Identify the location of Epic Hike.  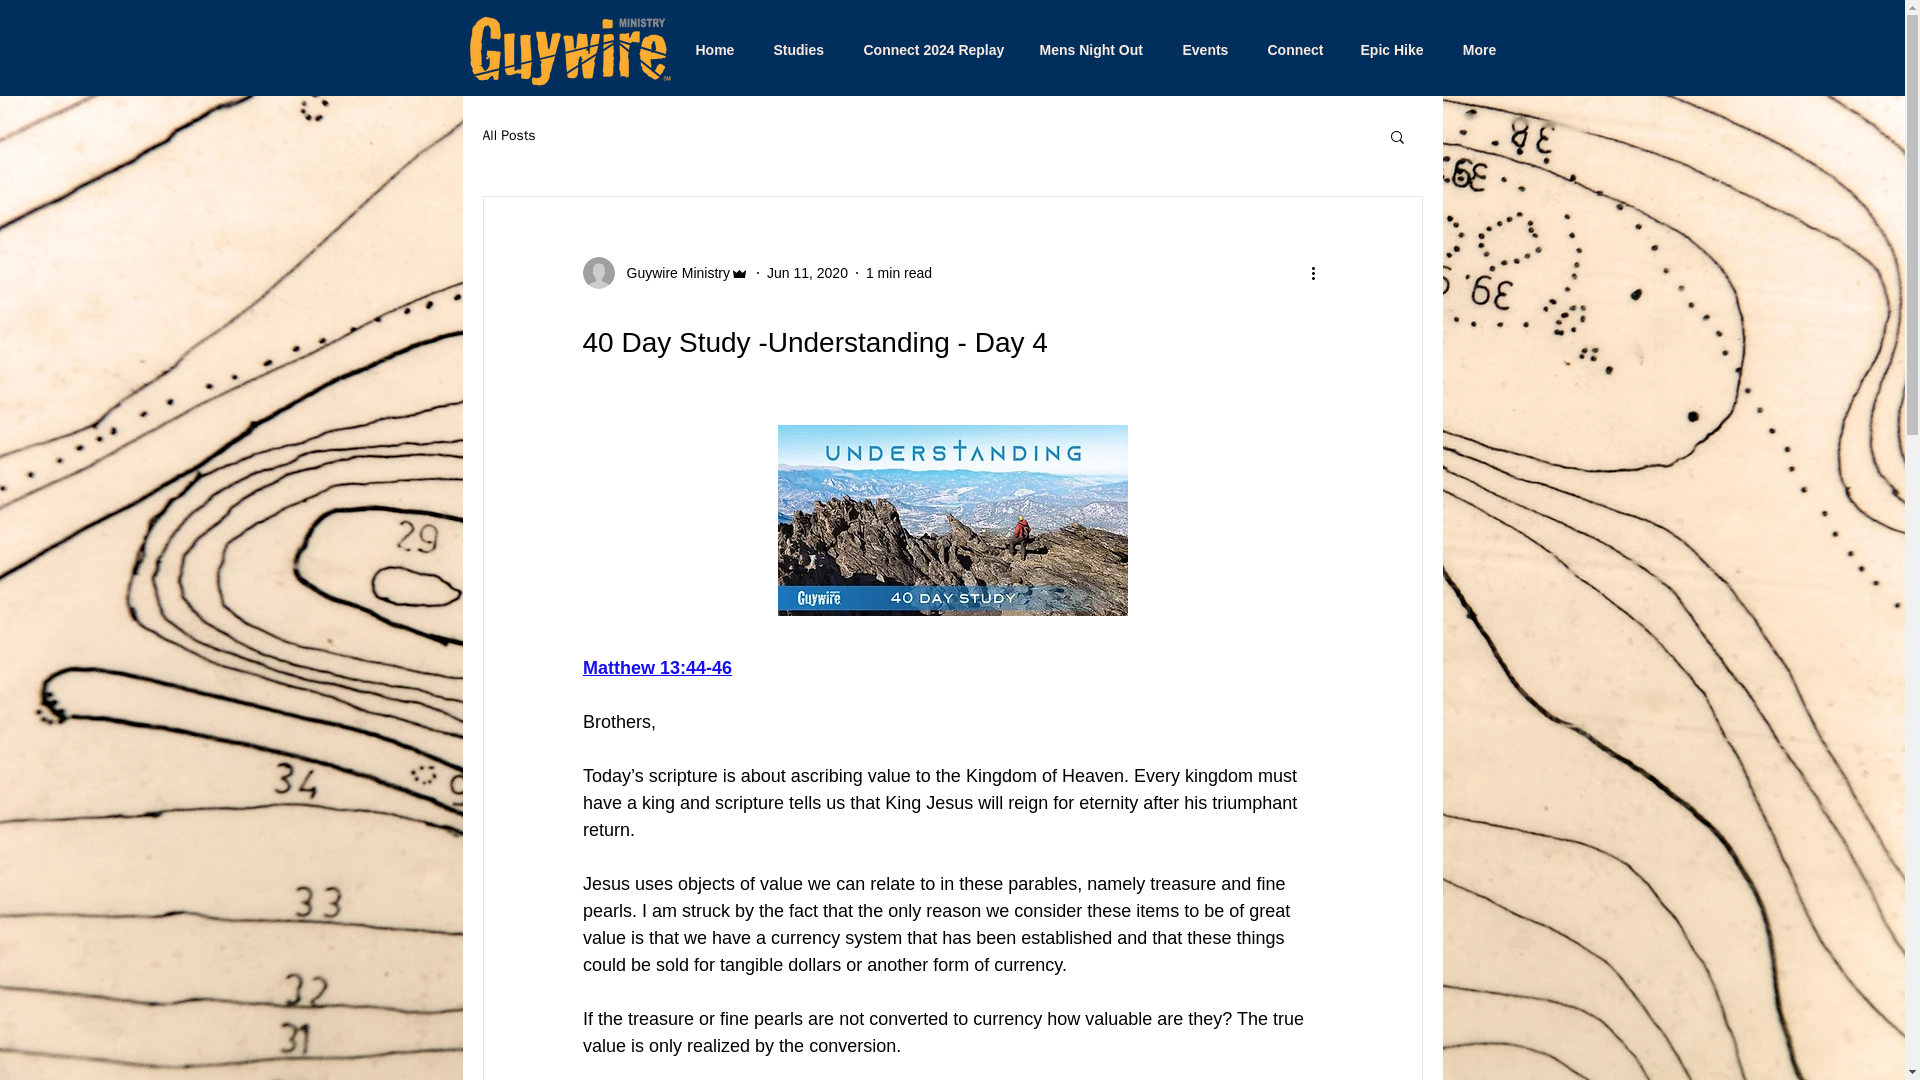
(1390, 50).